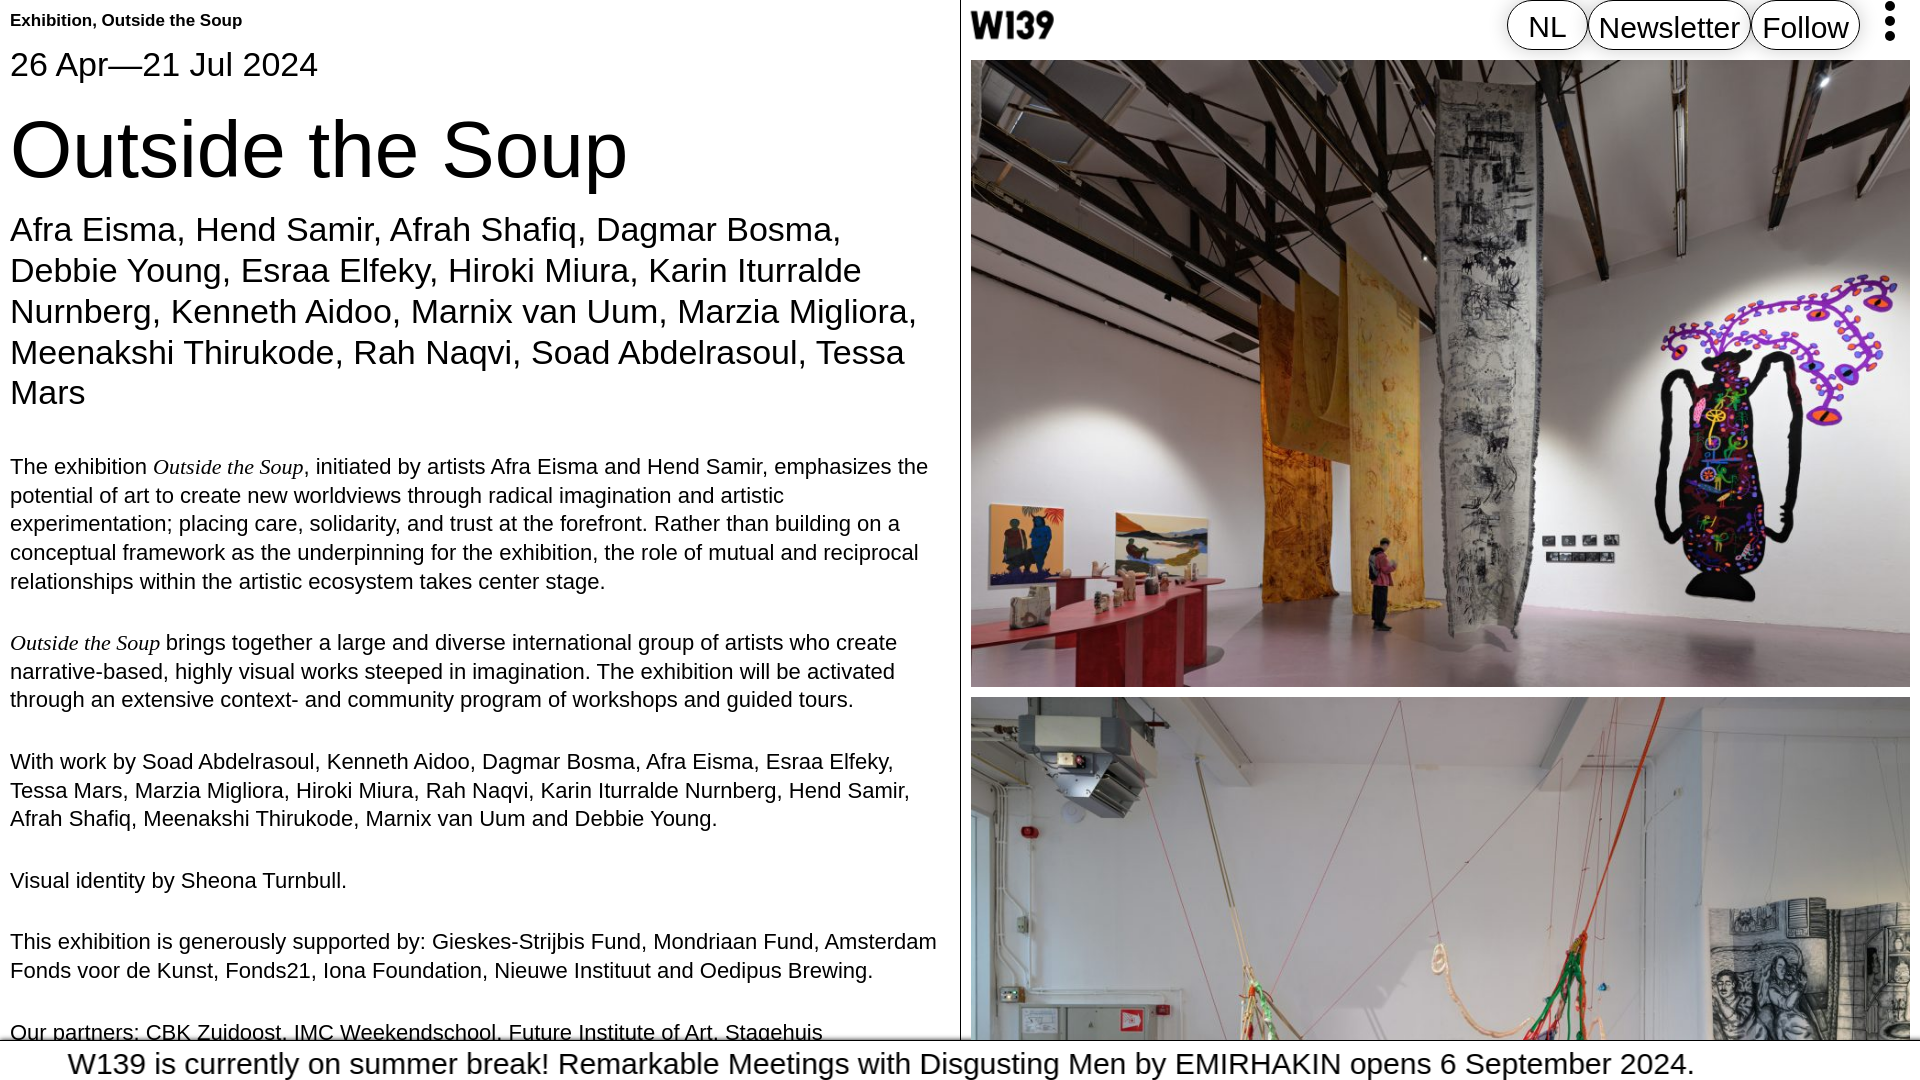 The image size is (1920, 1080). What do you see at coordinates (436, 290) in the screenshot?
I see `Karin Iturralde Nurnberg` at bounding box center [436, 290].